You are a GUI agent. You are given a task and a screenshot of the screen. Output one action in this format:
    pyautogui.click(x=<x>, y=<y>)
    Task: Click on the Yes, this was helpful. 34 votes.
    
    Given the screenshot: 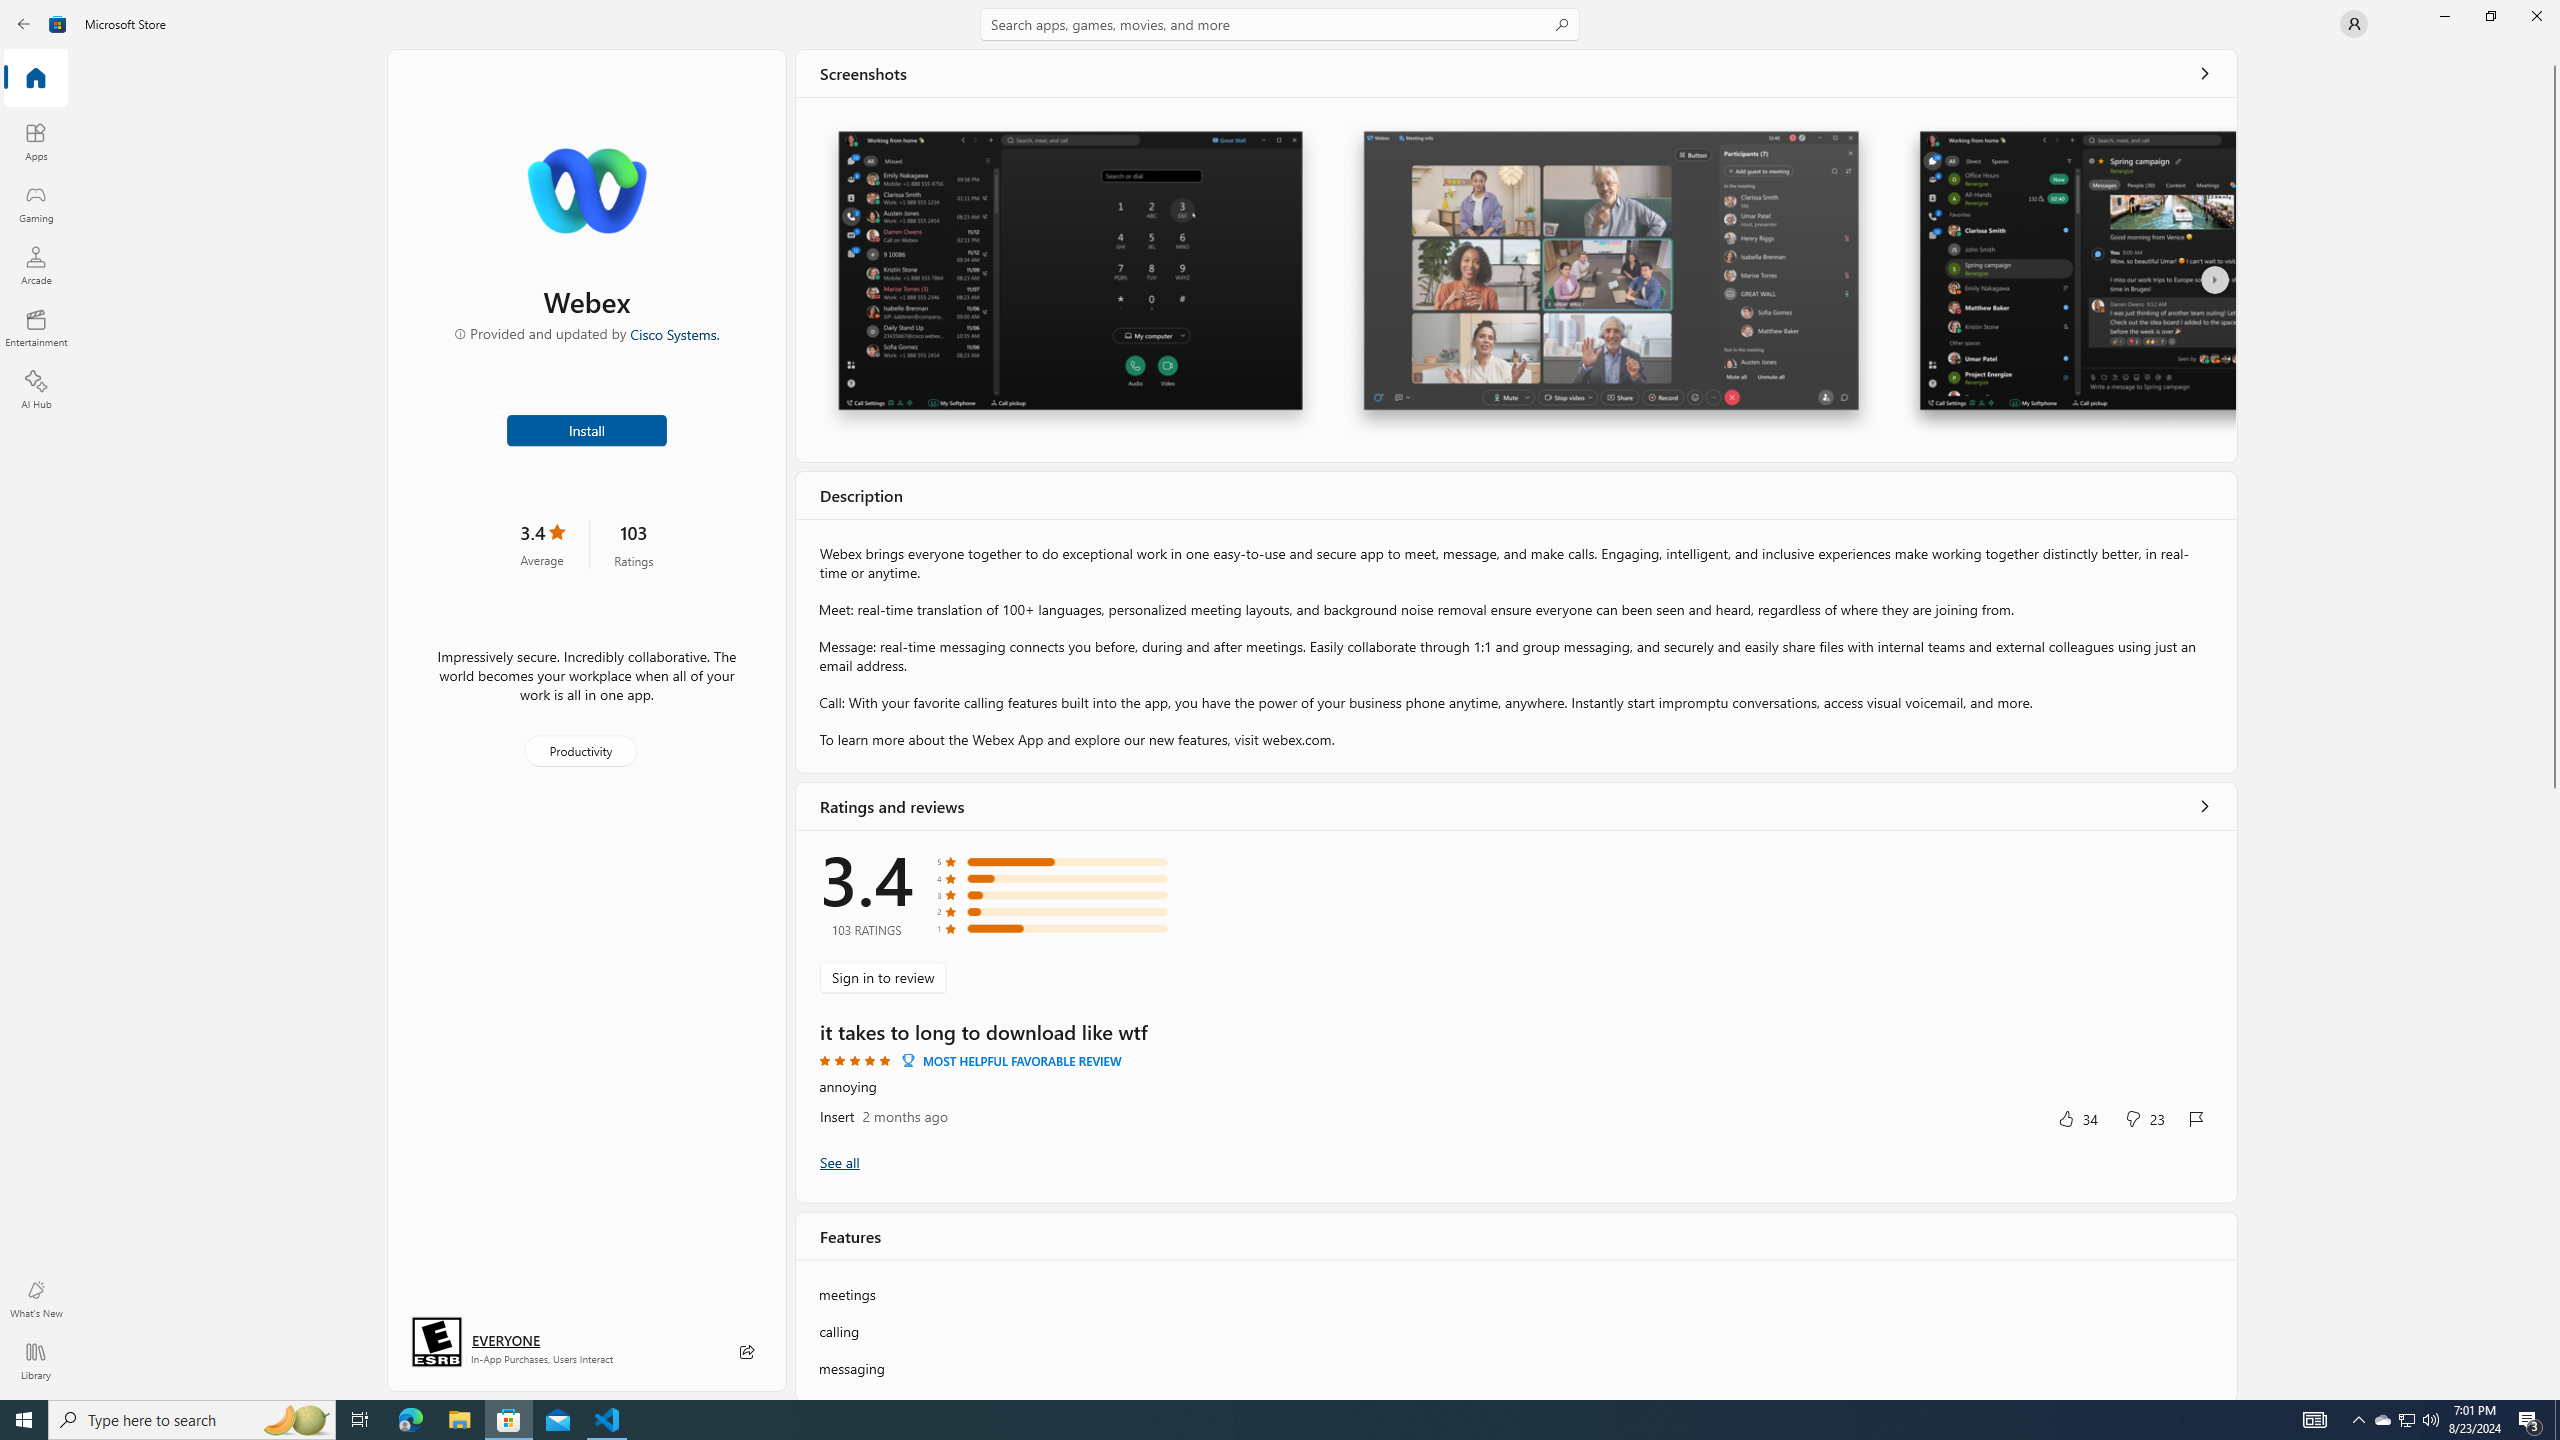 What is the action you would take?
    pyautogui.click(x=2077, y=1118)
    